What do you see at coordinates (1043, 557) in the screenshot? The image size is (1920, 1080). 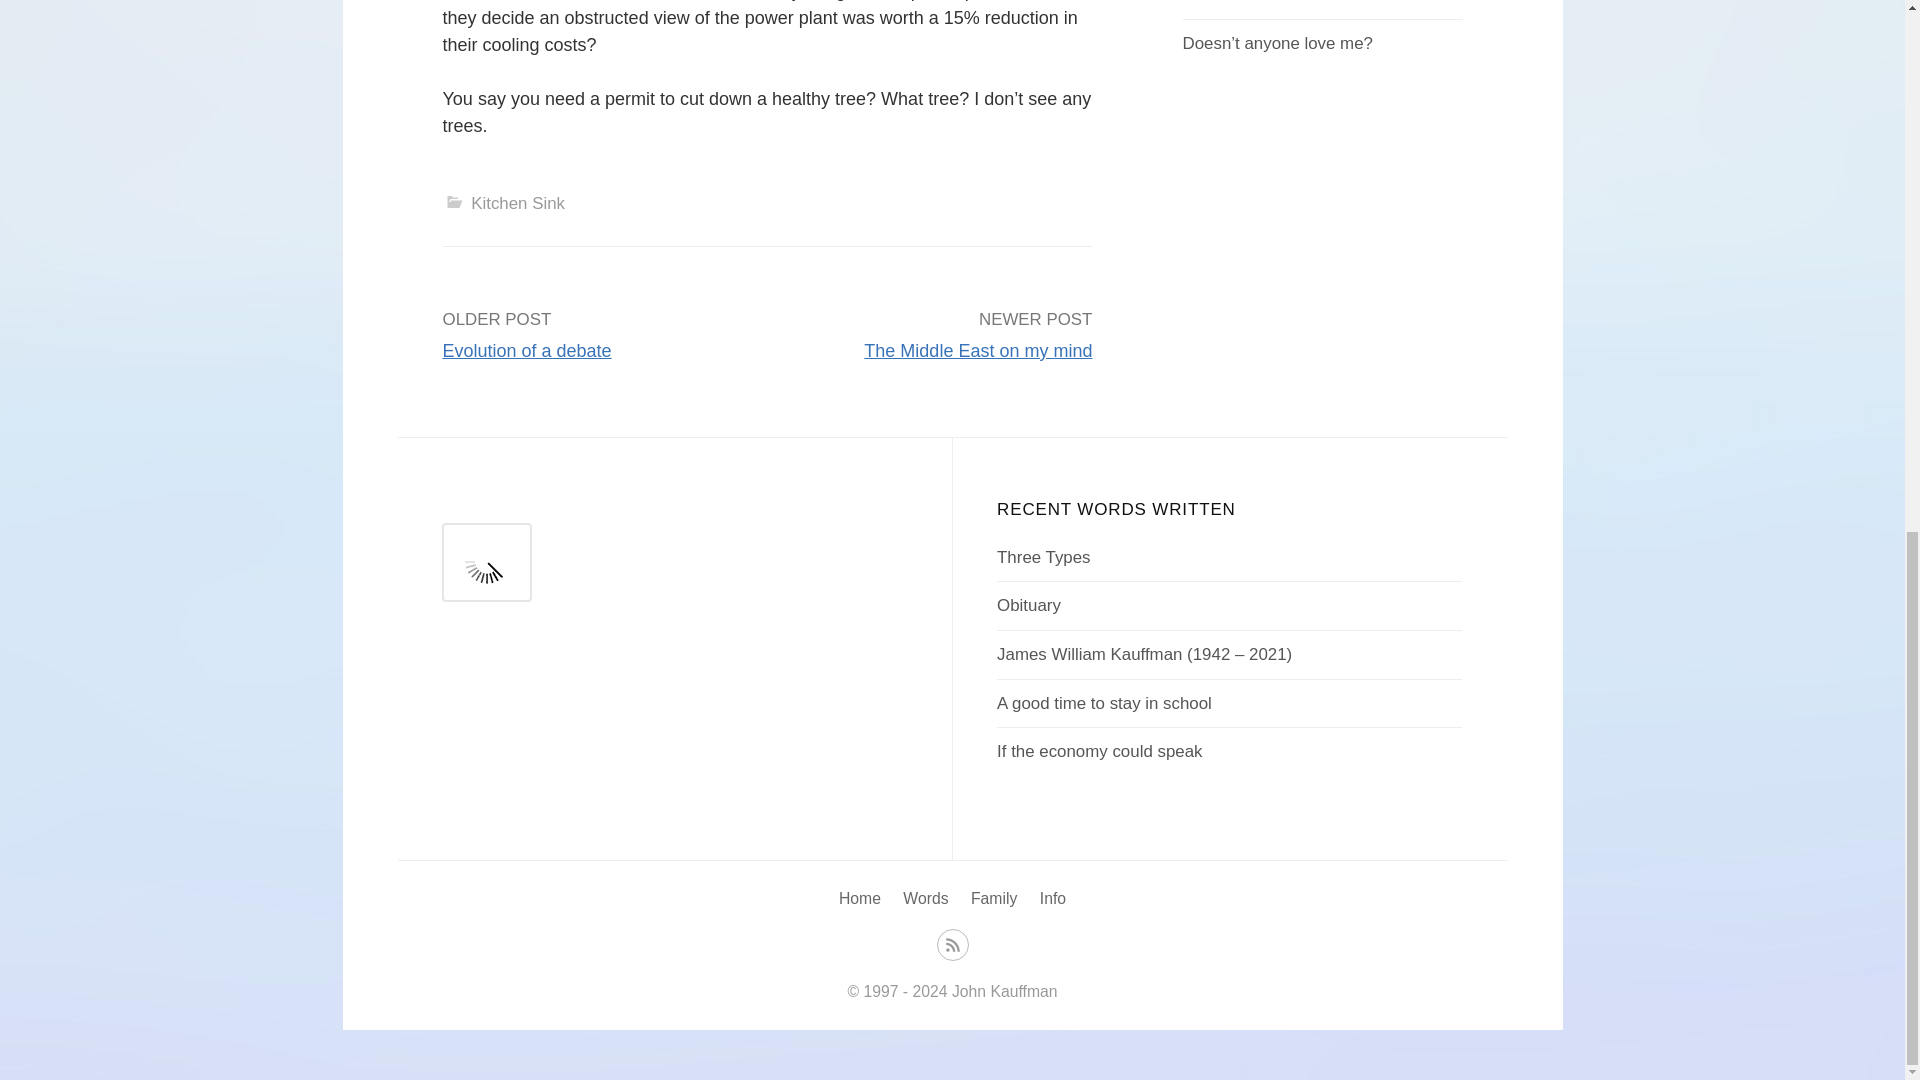 I see `Three Types` at bounding box center [1043, 557].